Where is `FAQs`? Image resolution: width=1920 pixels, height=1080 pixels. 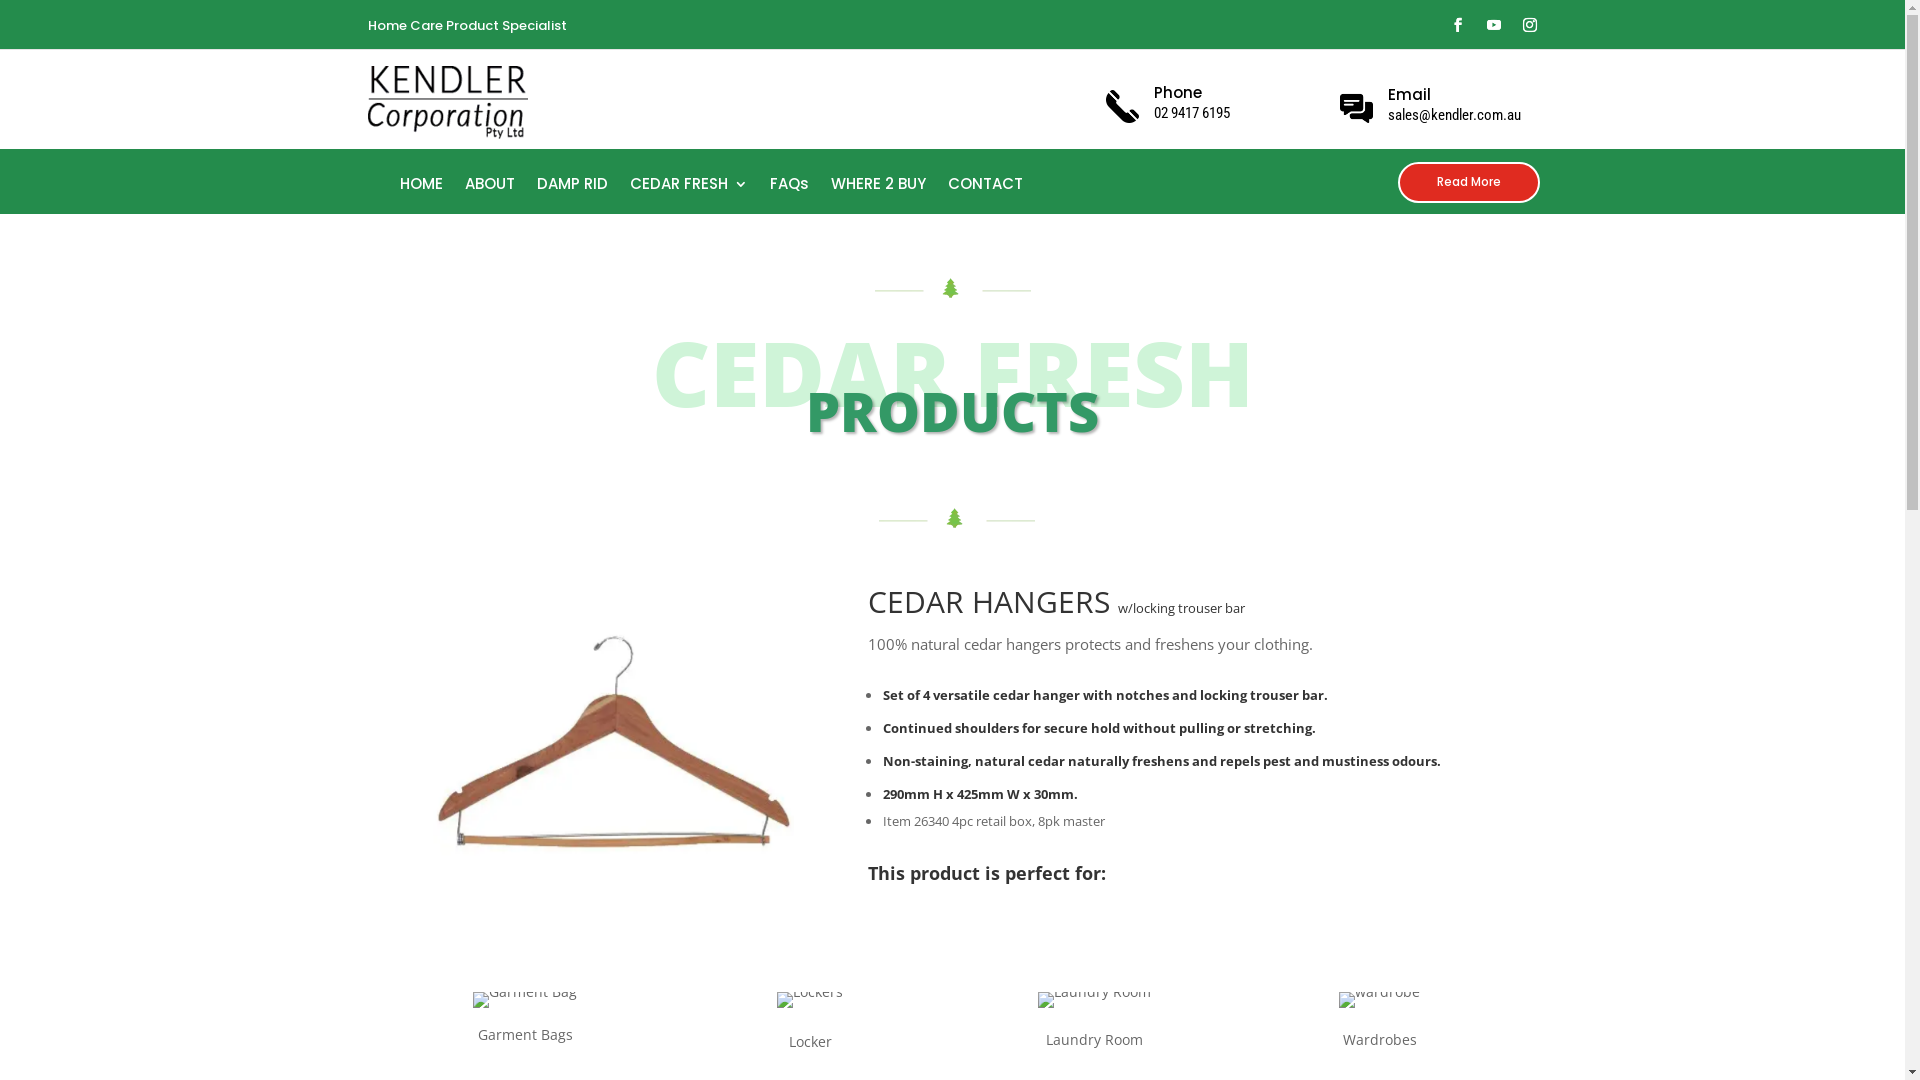
FAQs is located at coordinates (790, 188).